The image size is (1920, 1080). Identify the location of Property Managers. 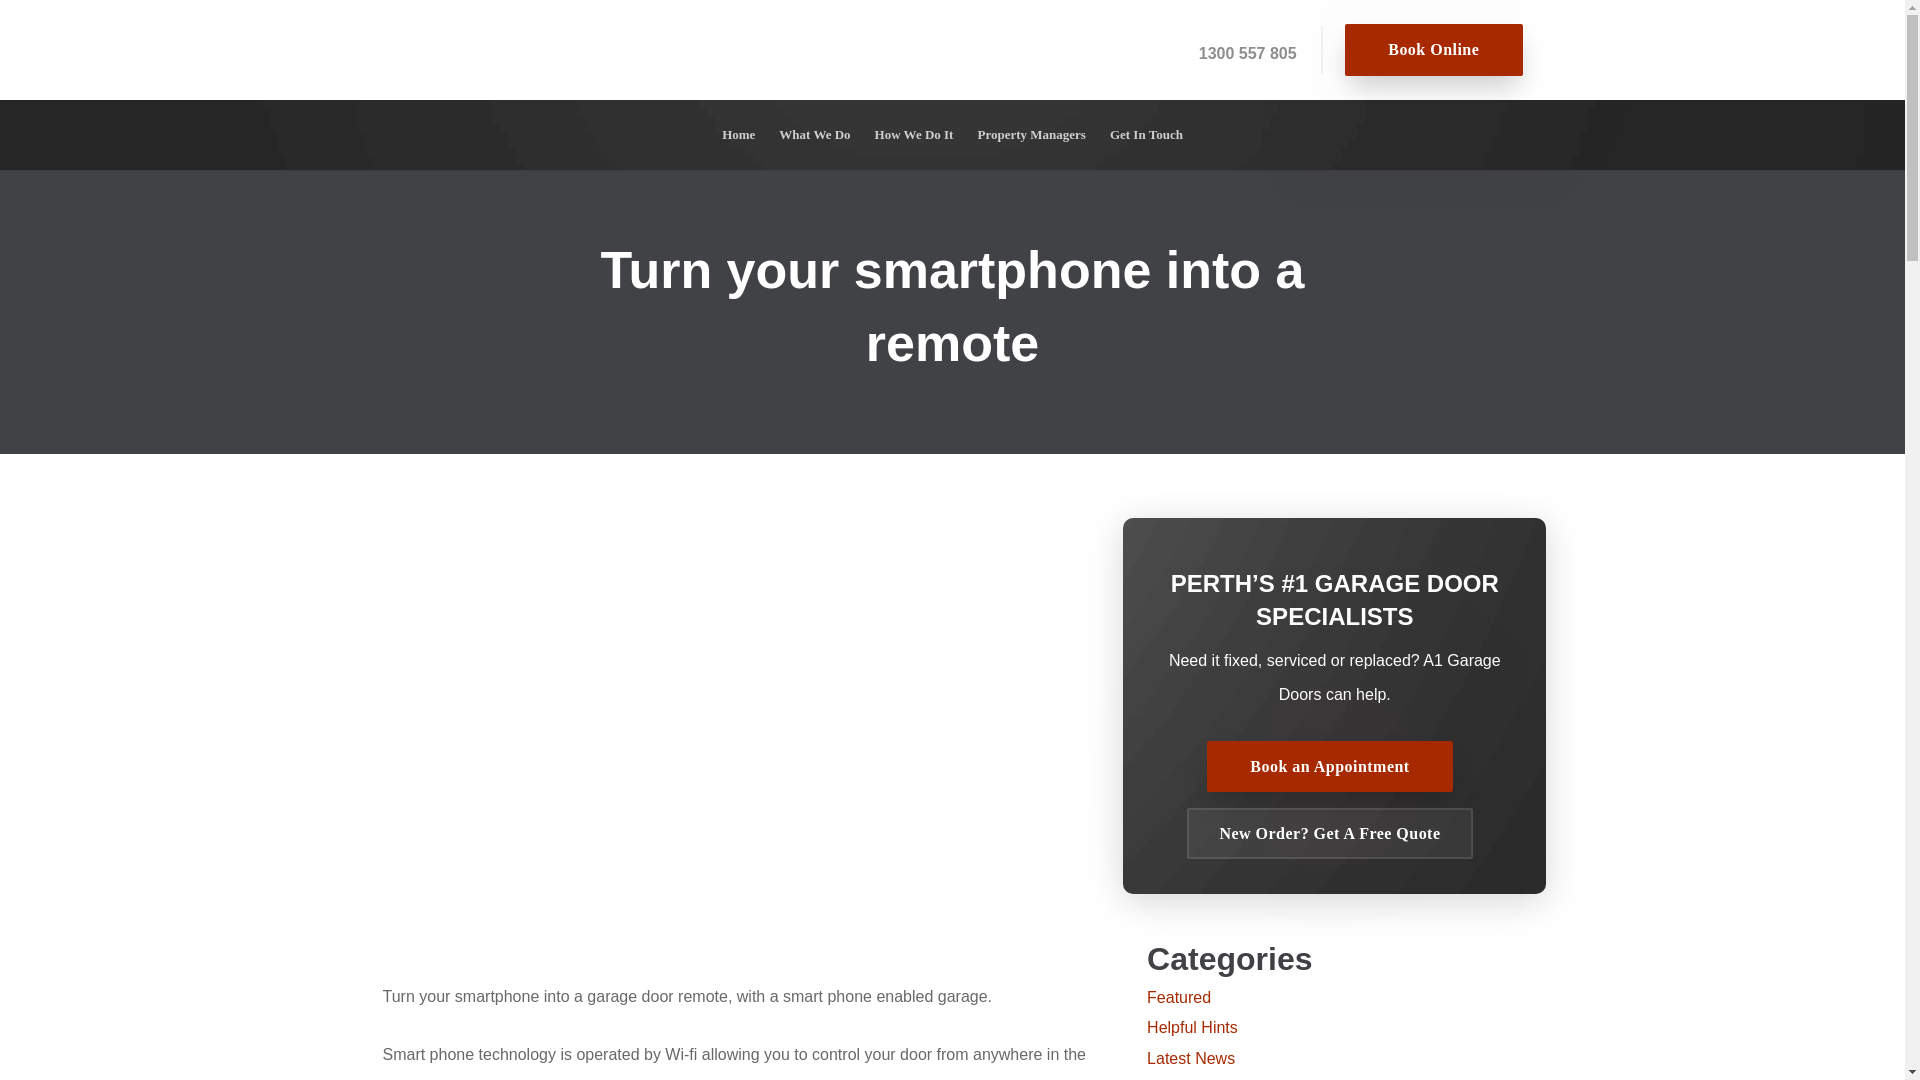
(1030, 134).